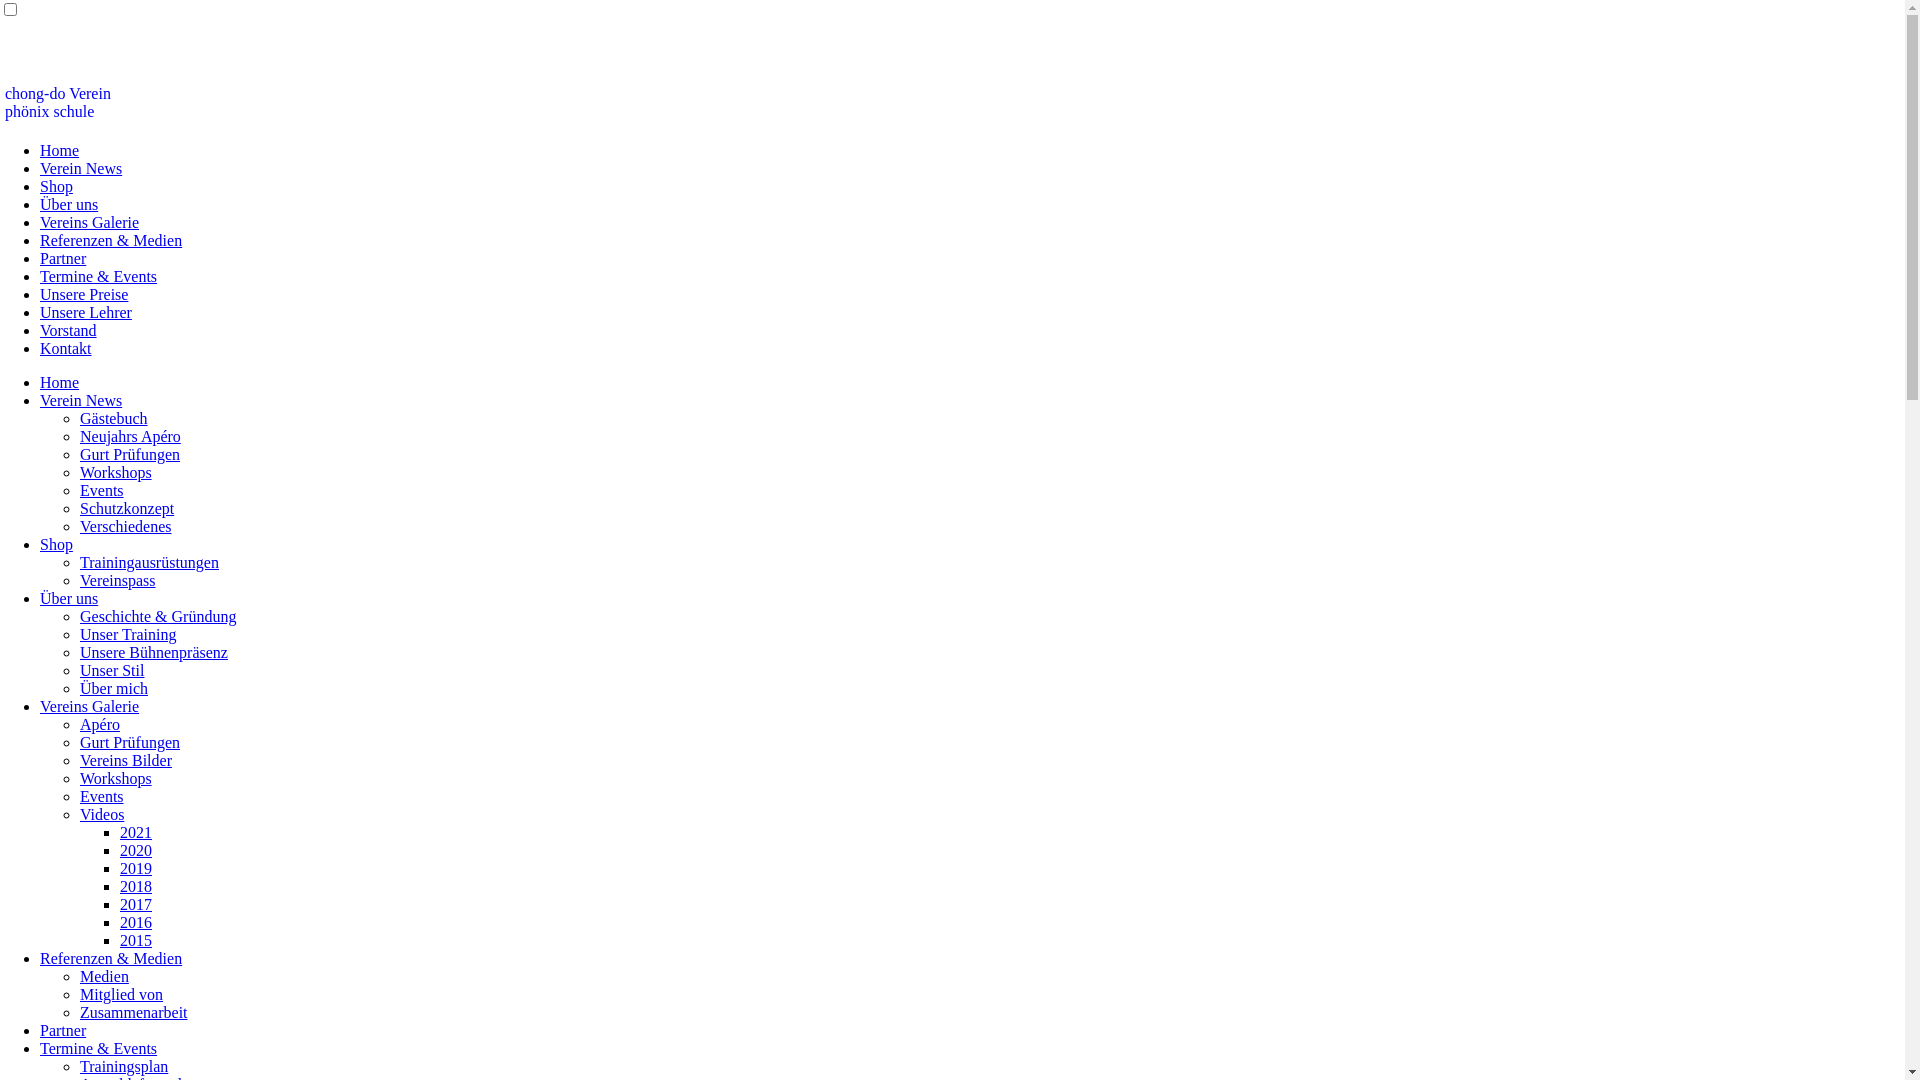 The image size is (1920, 1080). What do you see at coordinates (116, 778) in the screenshot?
I see `Workshops` at bounding box center [116, 778].